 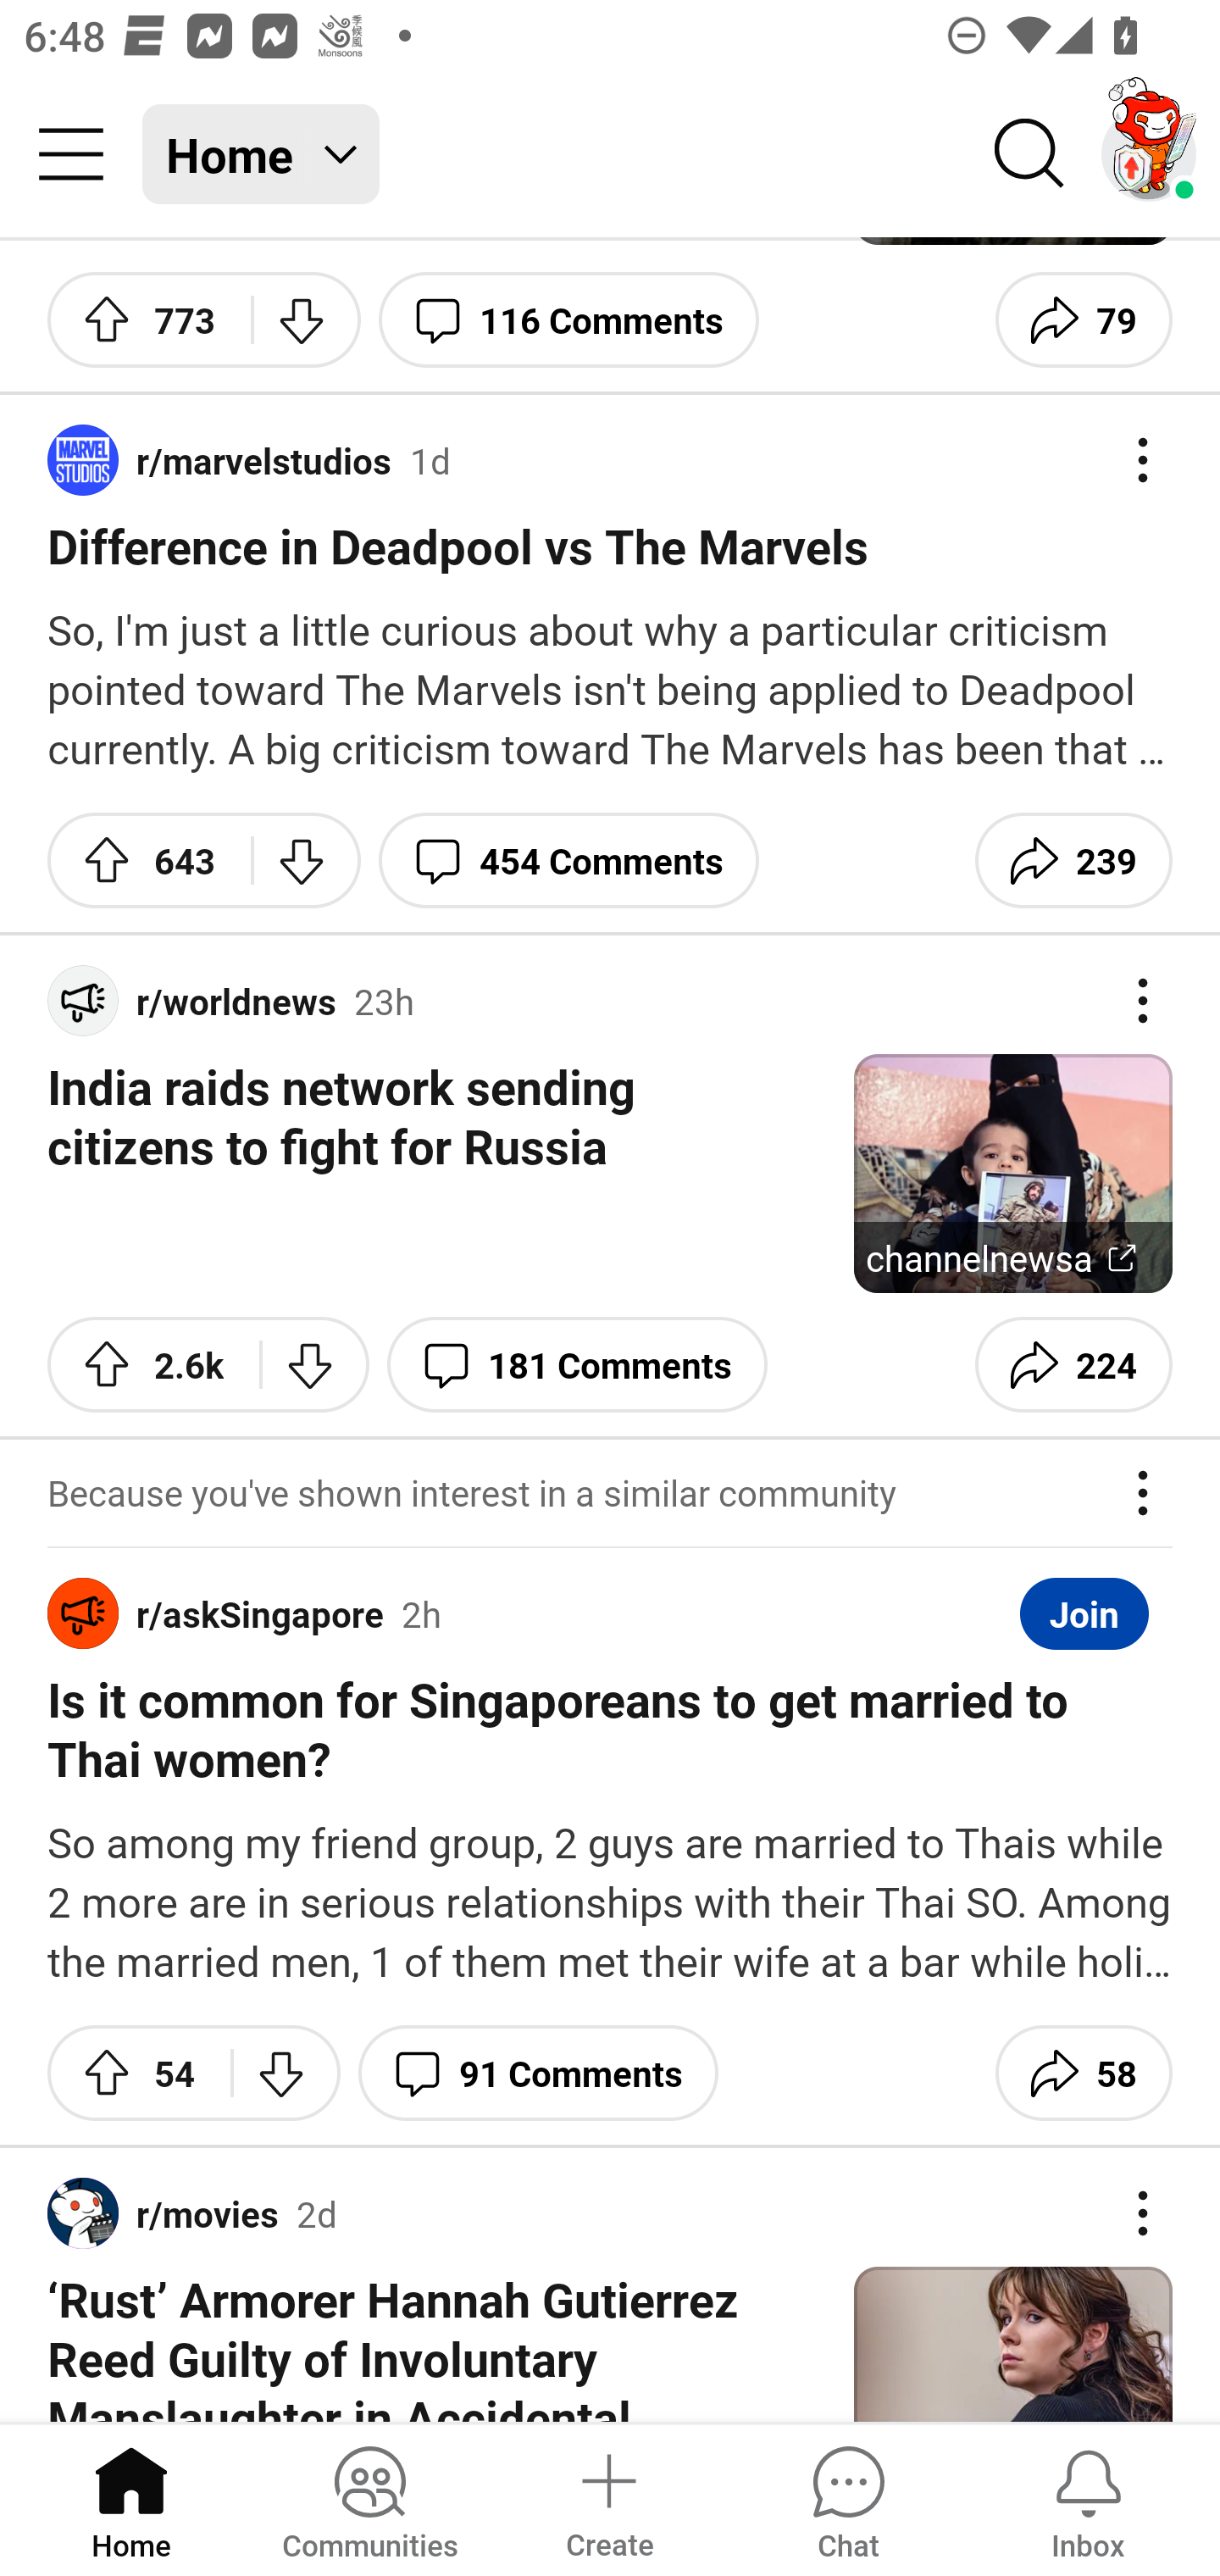 What do you see at coordinates (1030, 154) in the screenshot?
I see `Search` at bounding box center [1030, 154].